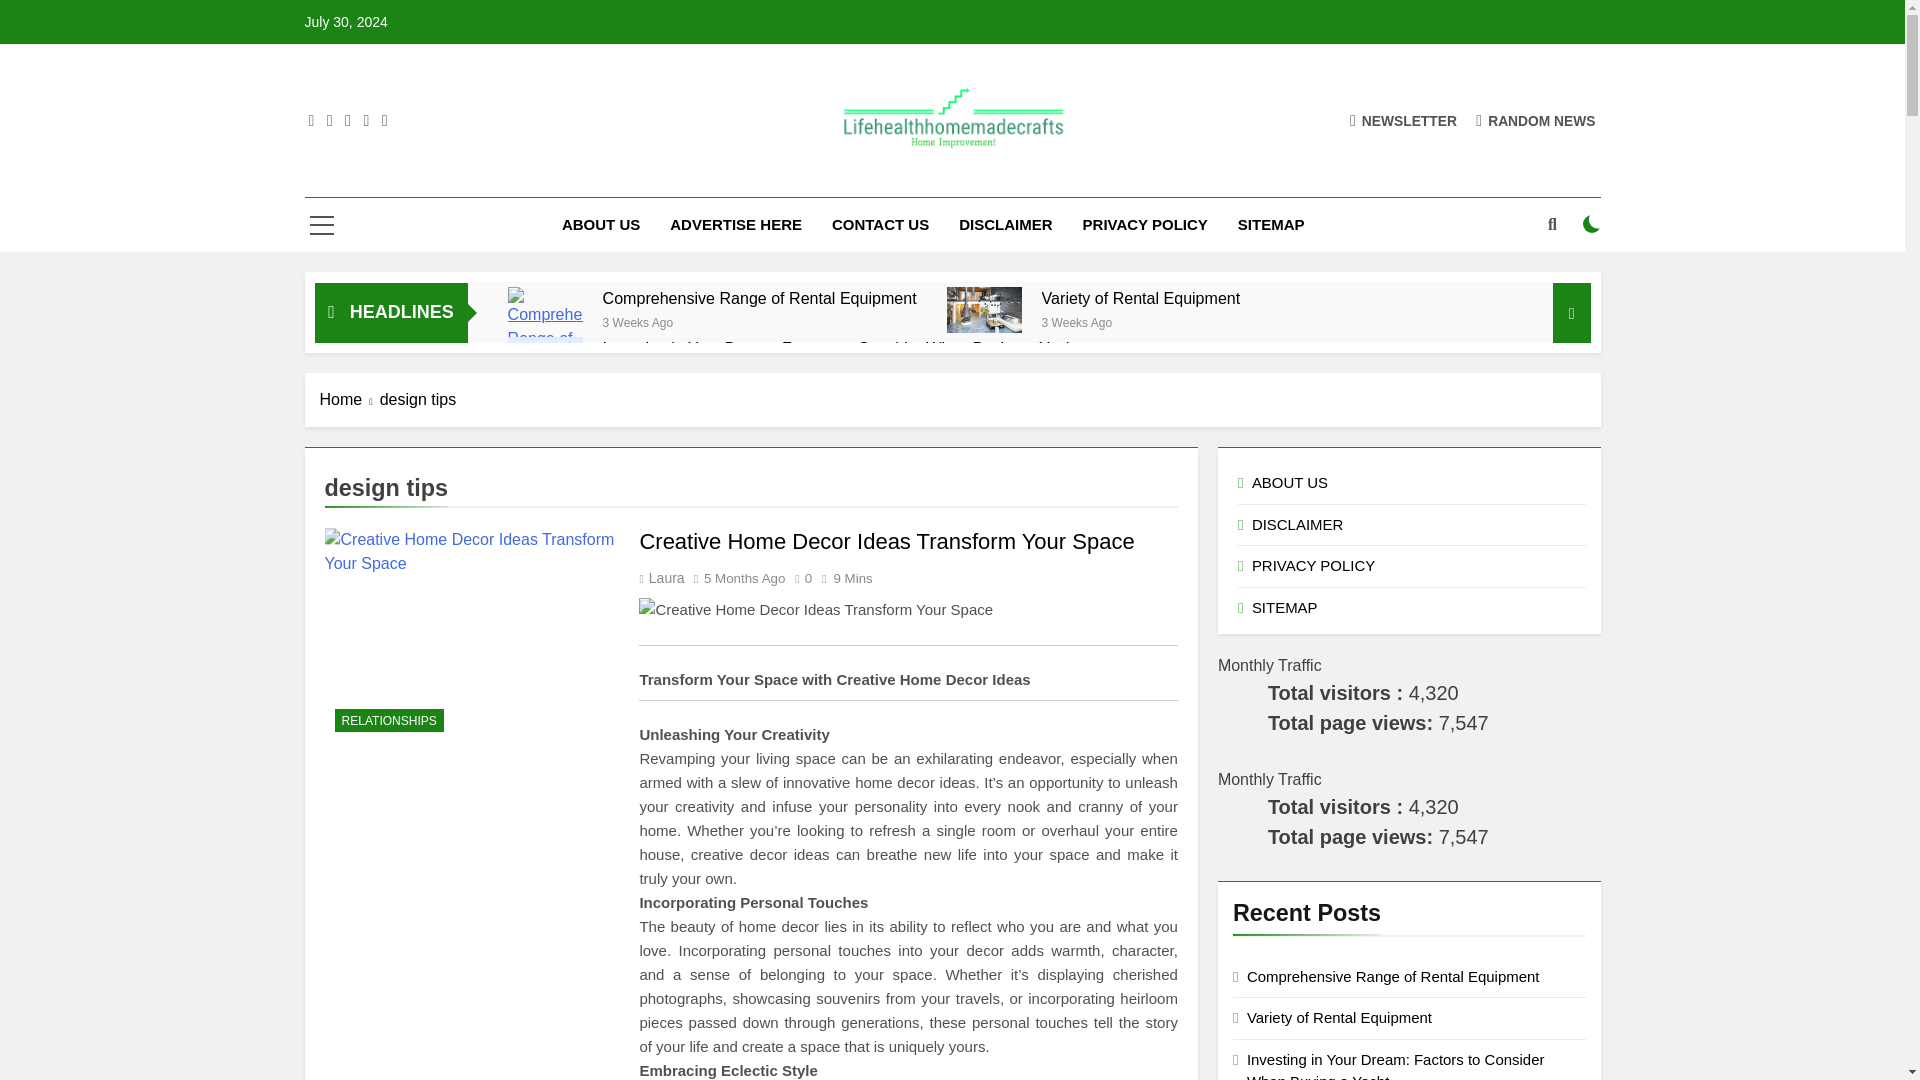 Image resolution: width=1920 pixels, height=1080 pixels. I want to click on SITEMAP, so click(1272, 224).